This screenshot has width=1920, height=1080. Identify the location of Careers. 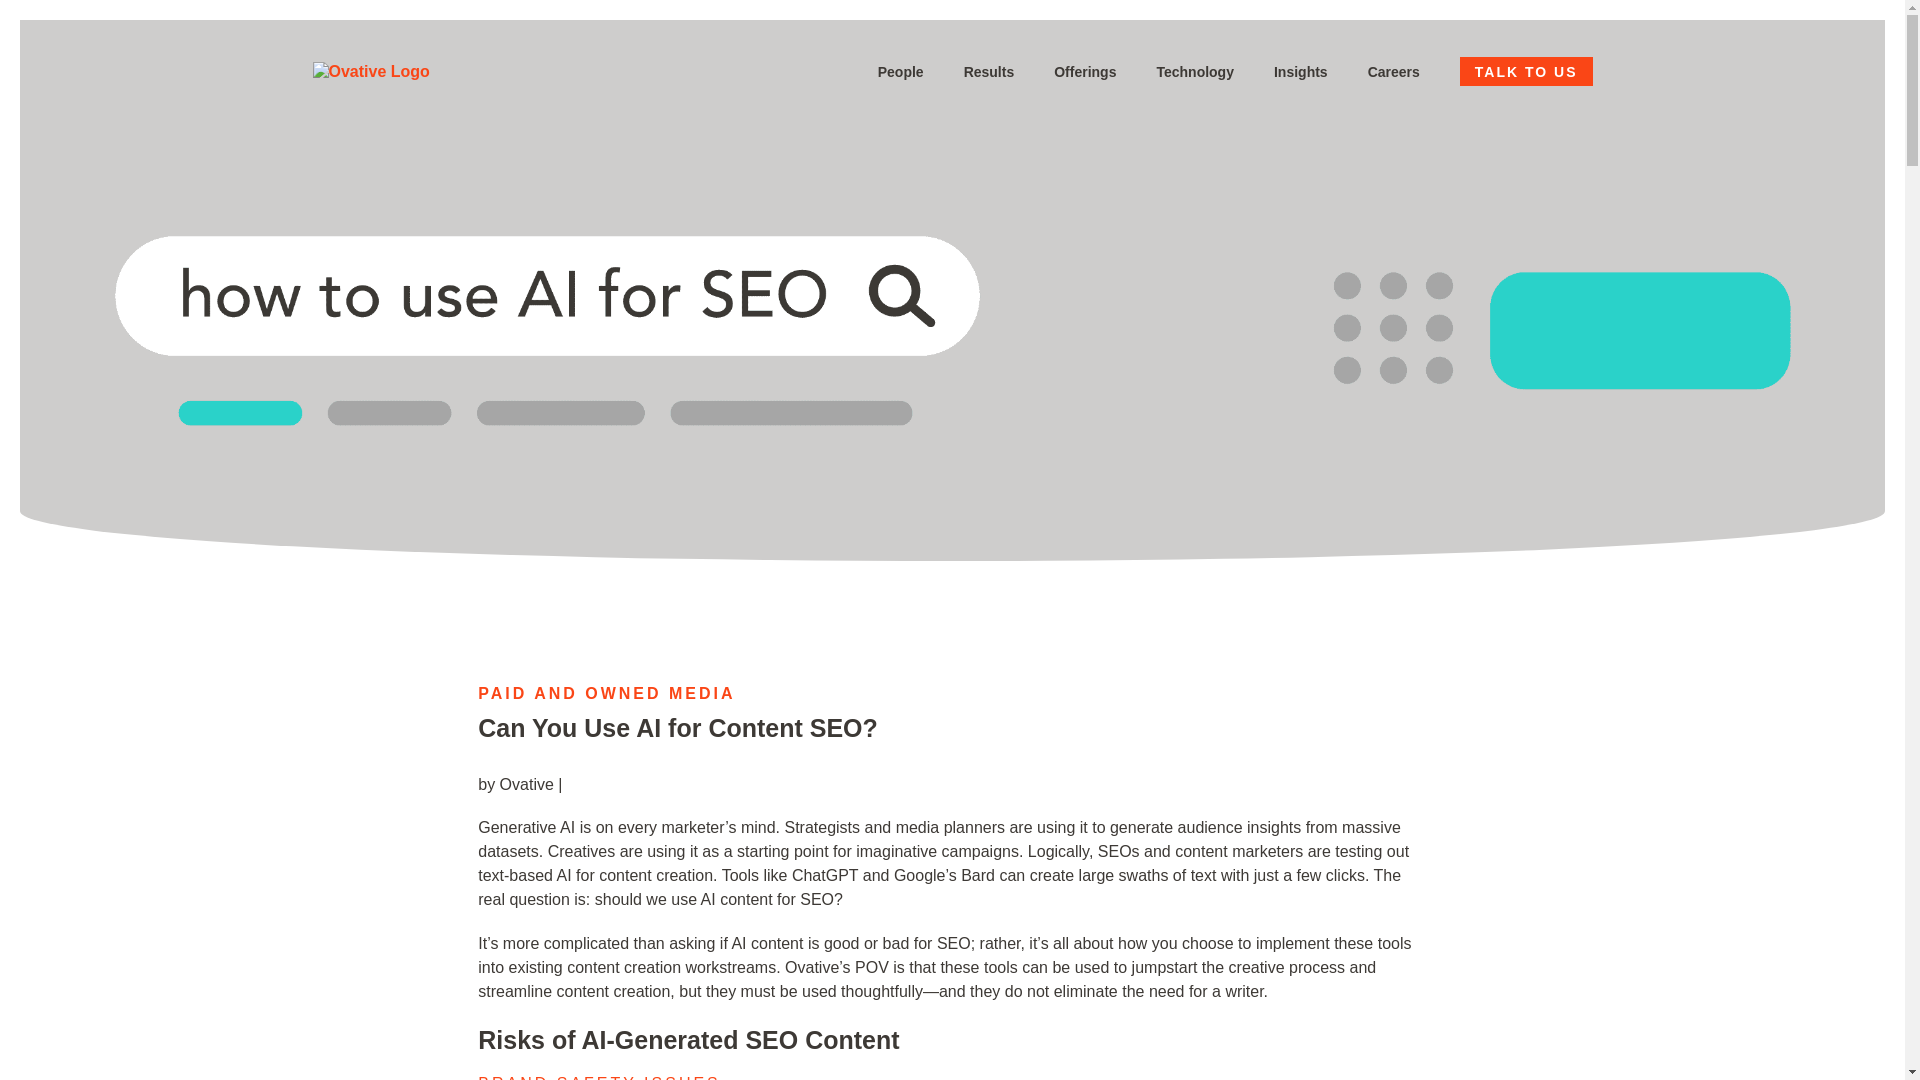
(1394, 71).